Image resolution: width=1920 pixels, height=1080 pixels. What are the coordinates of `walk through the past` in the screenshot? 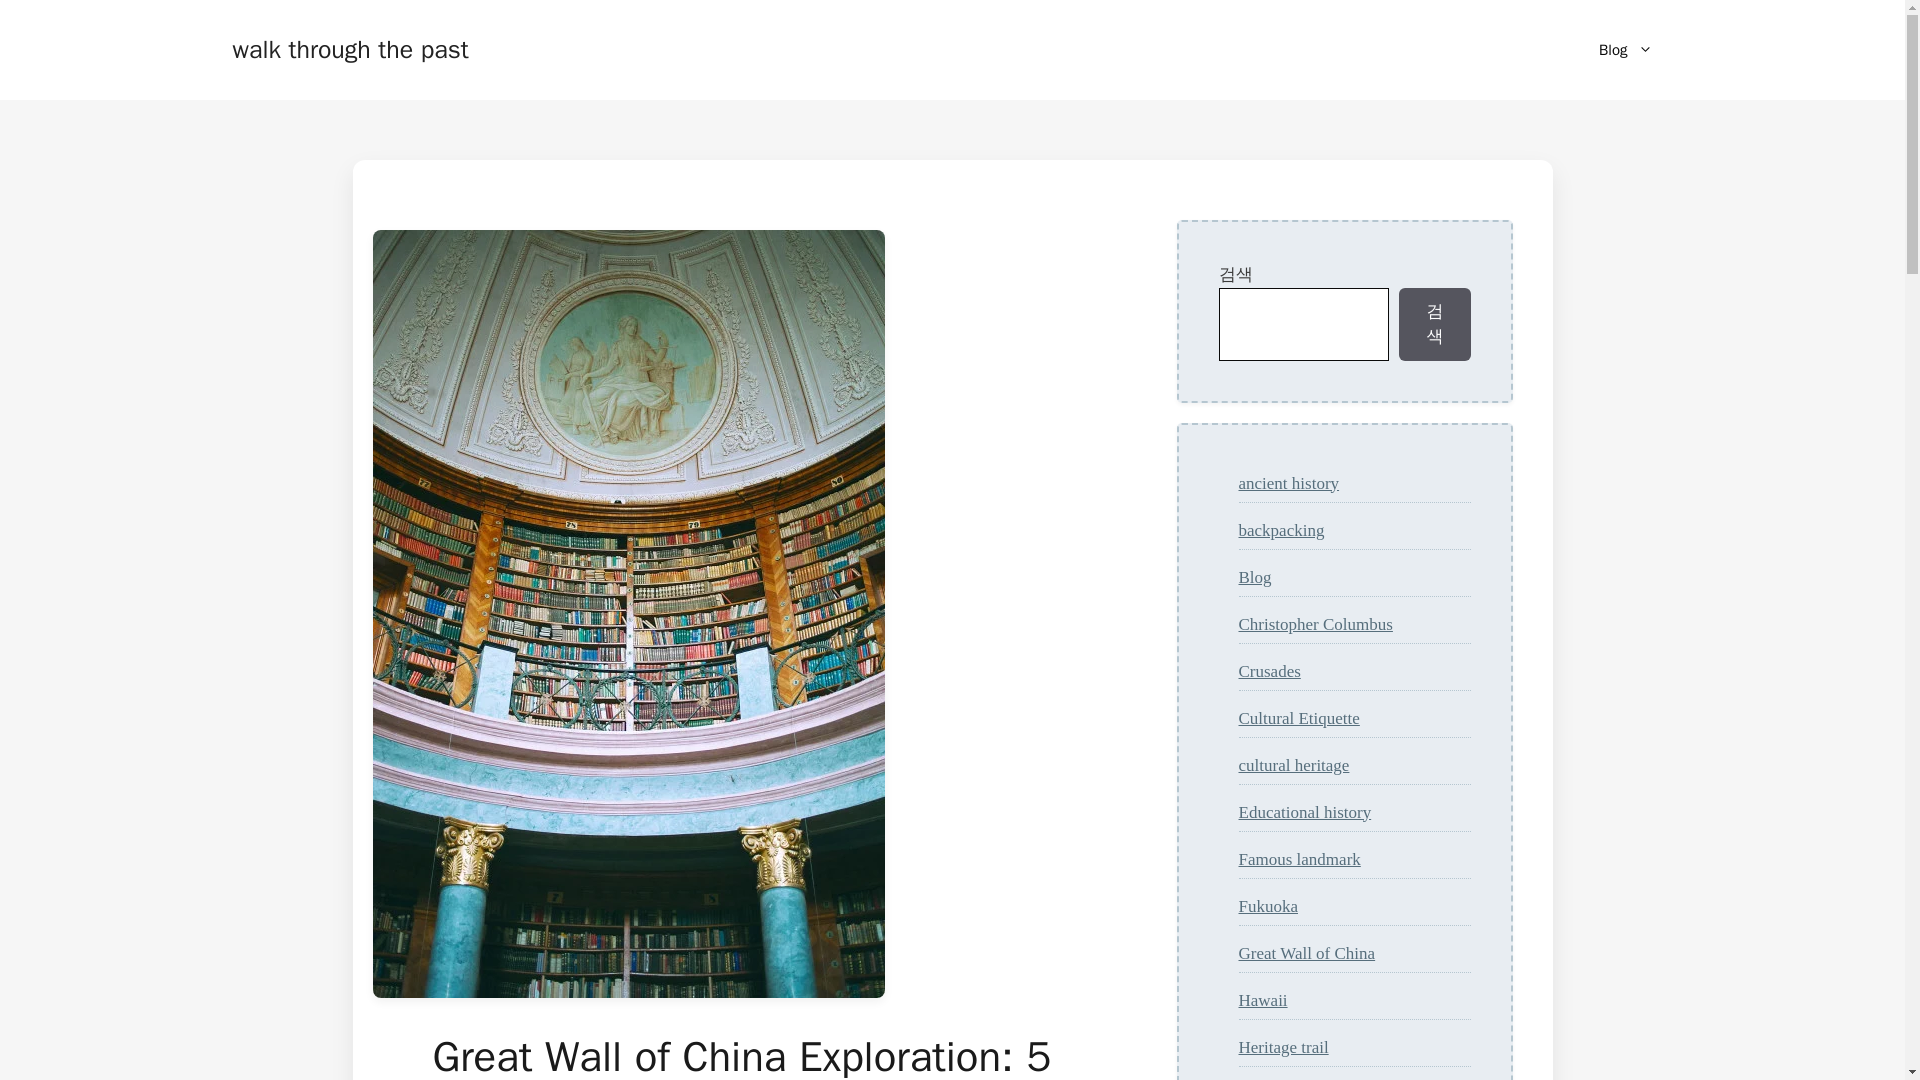 It's located at (350, 48).